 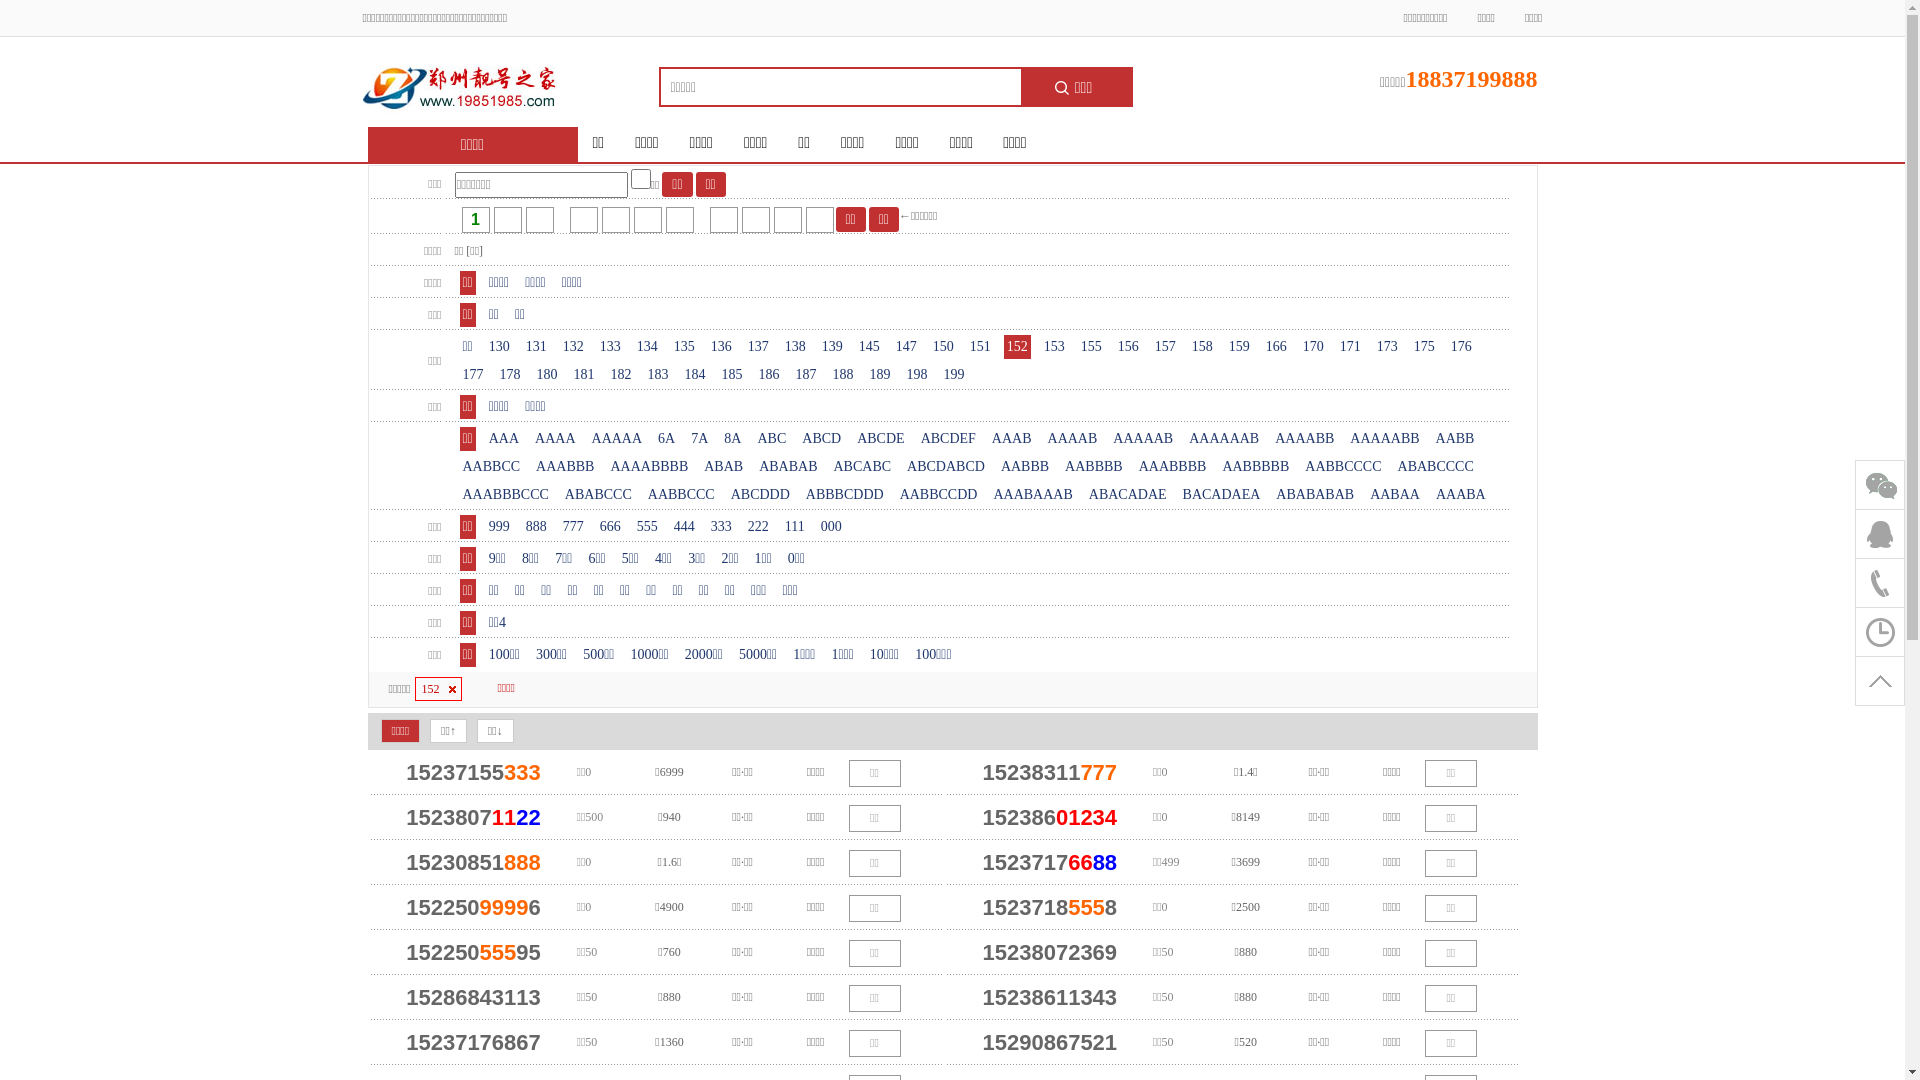 What do you see at coordinates (870, 347) in the screenshot?
I see `145` at bounding box center [870, 347].